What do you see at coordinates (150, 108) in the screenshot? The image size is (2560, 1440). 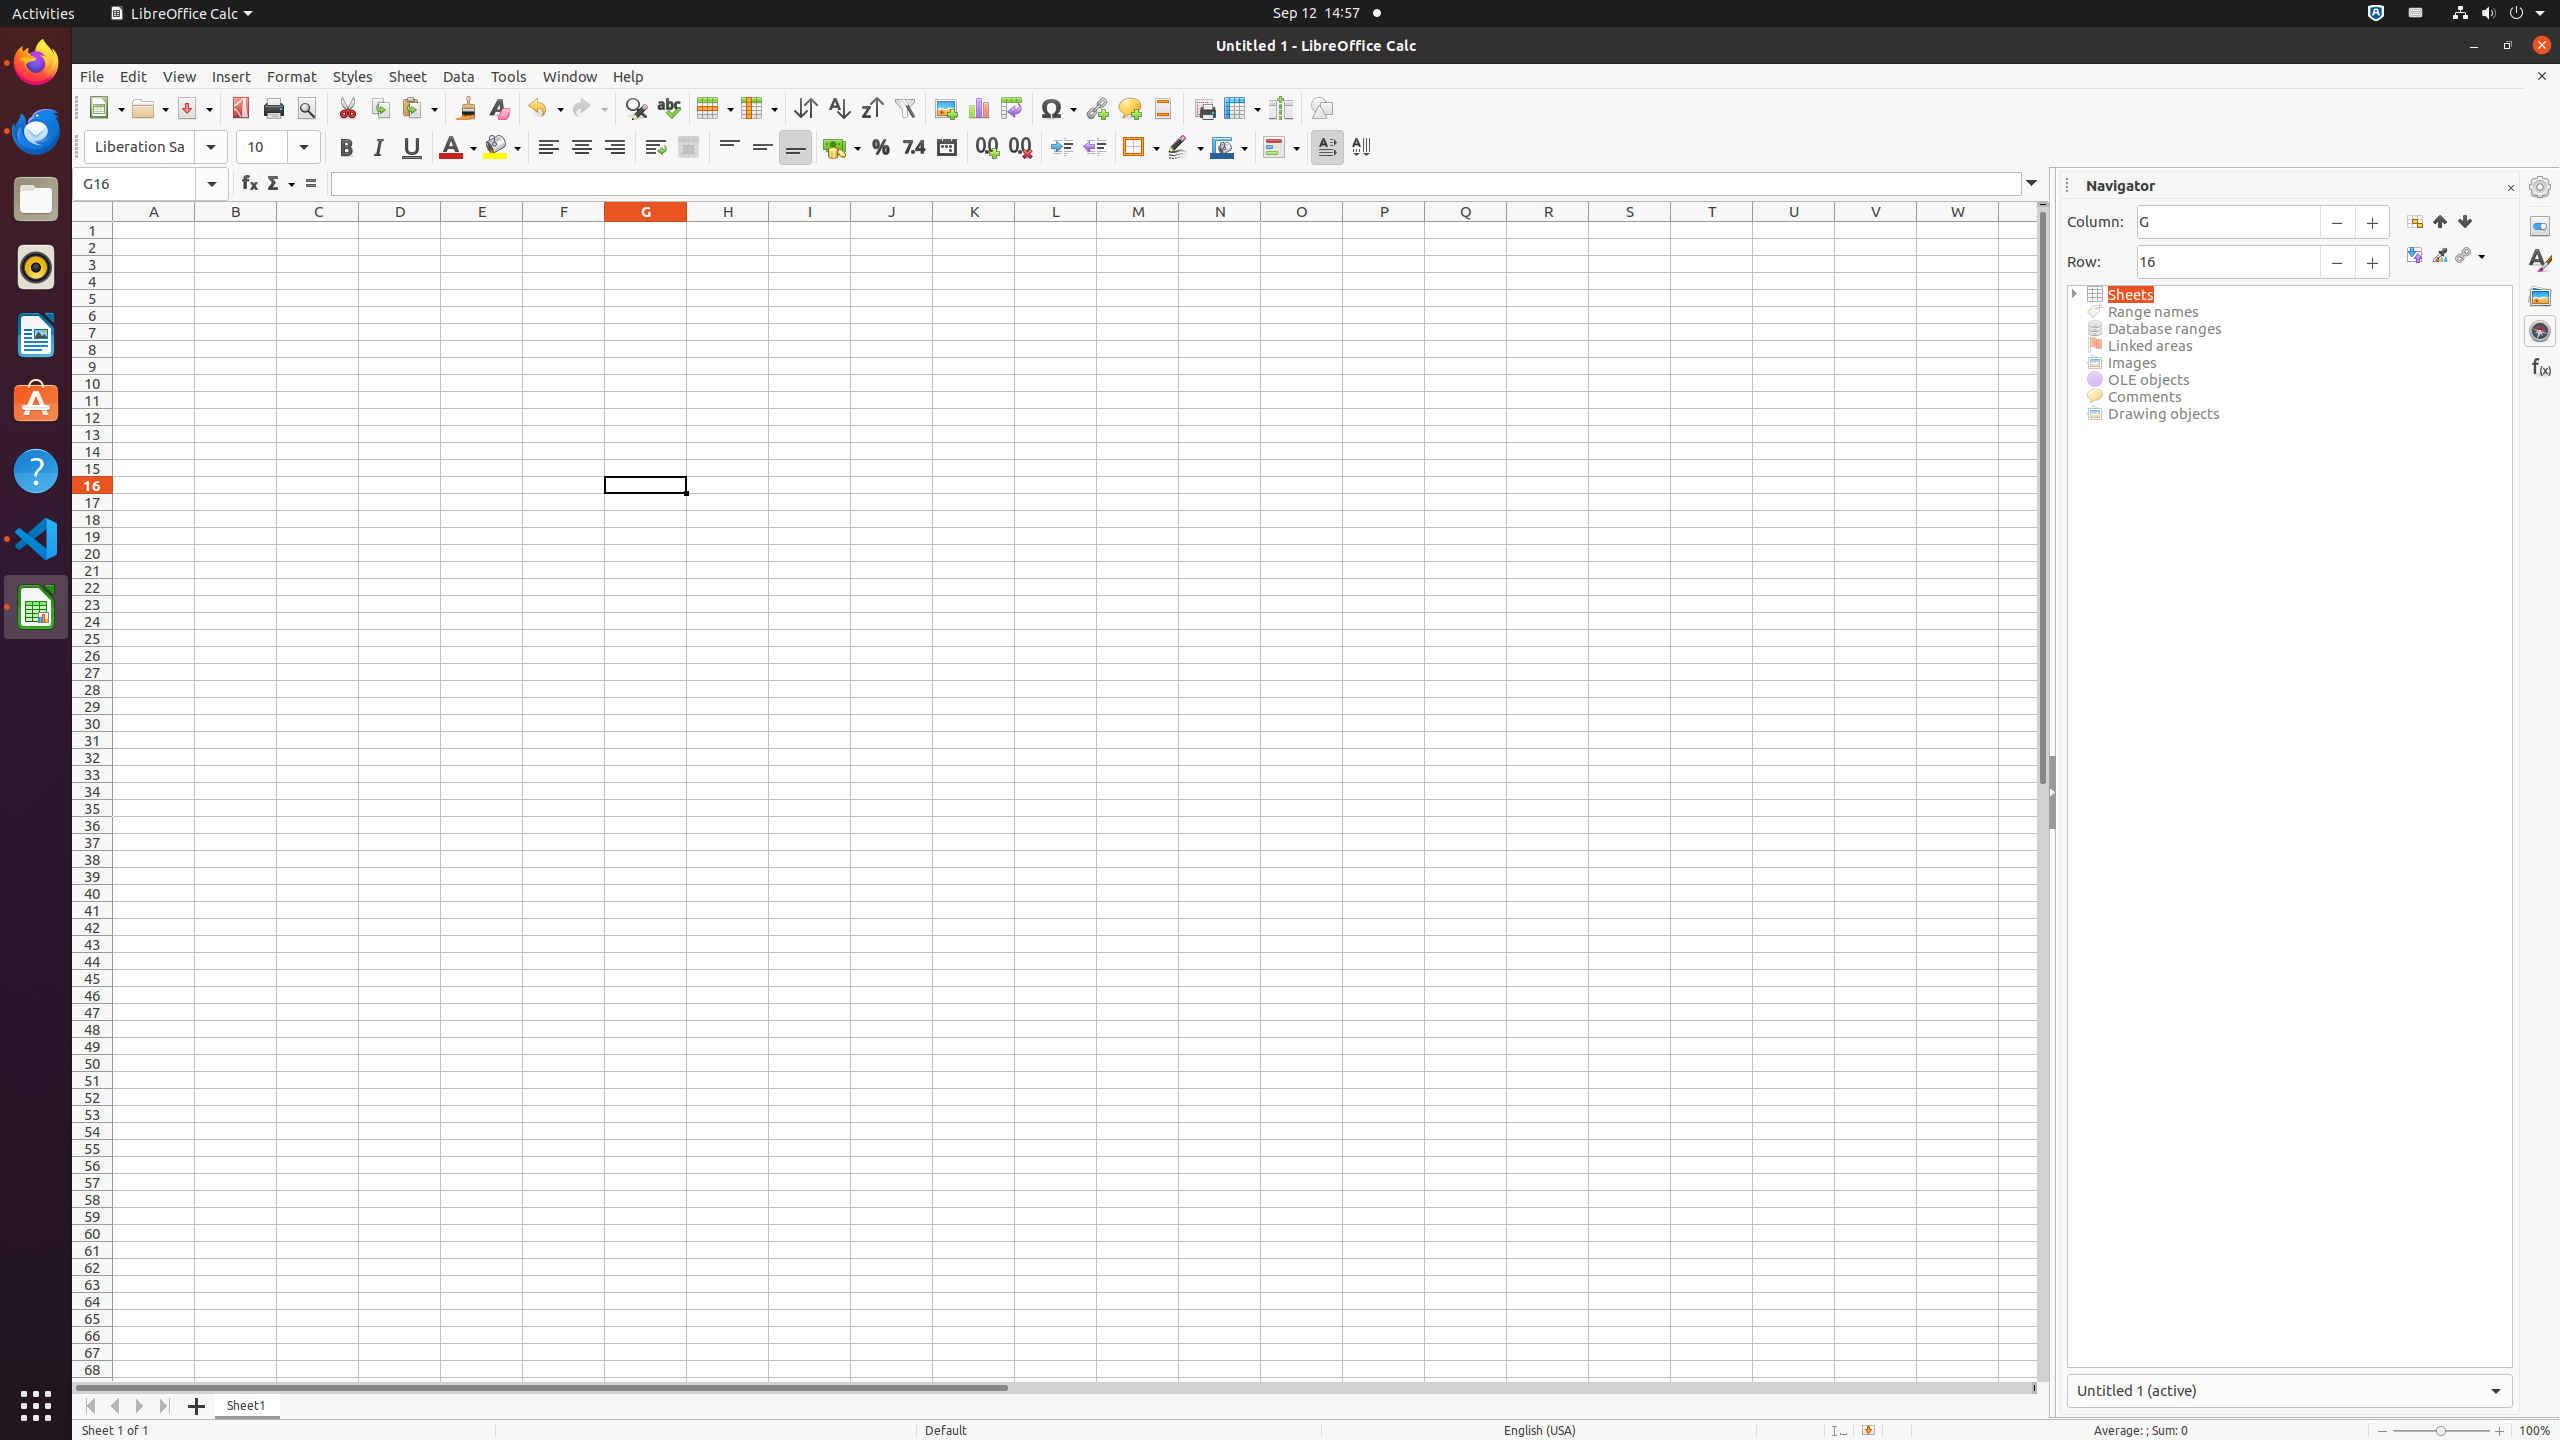 I see `Open` at bounding box center [150, 108].